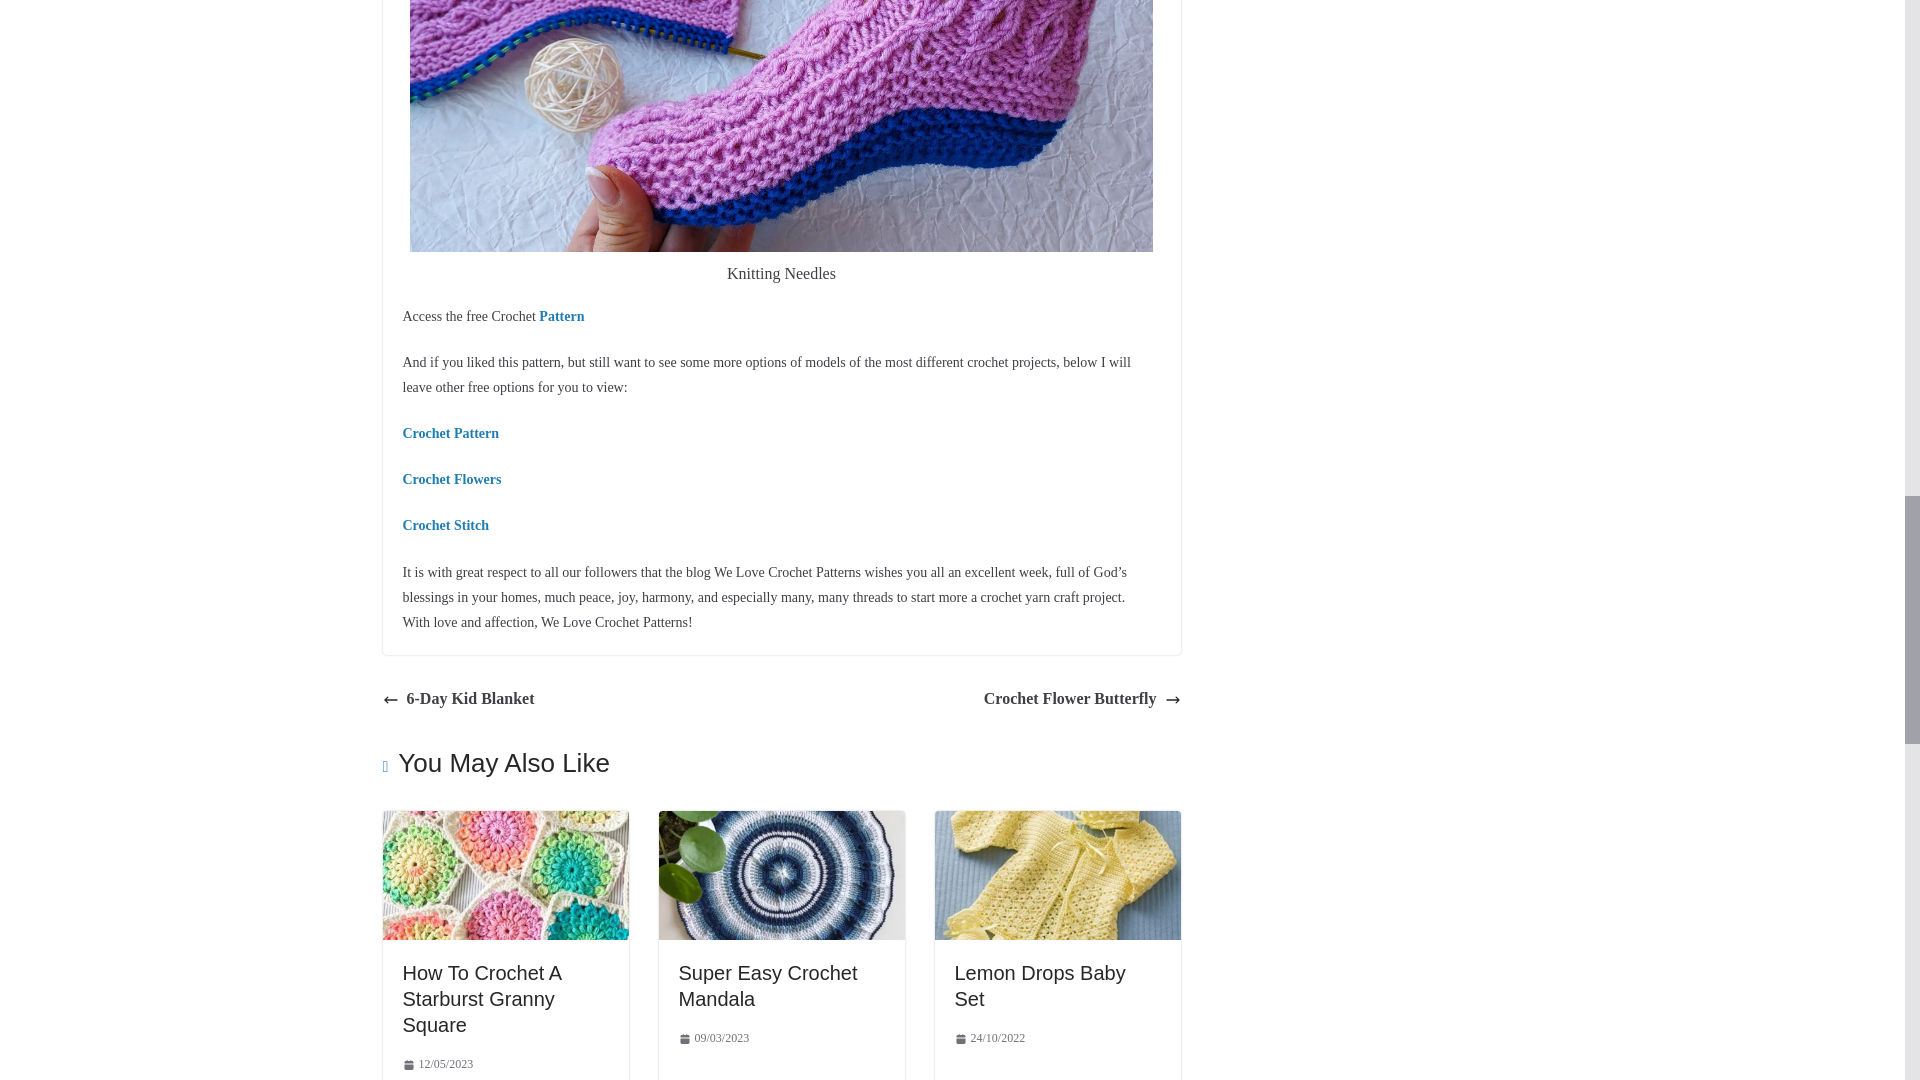 The width and height of the screenshot is (1920, 1080). Describe the element at coordinates (458, 698) in the screenshot. I see `6-Day Kid Blanket` at that location.